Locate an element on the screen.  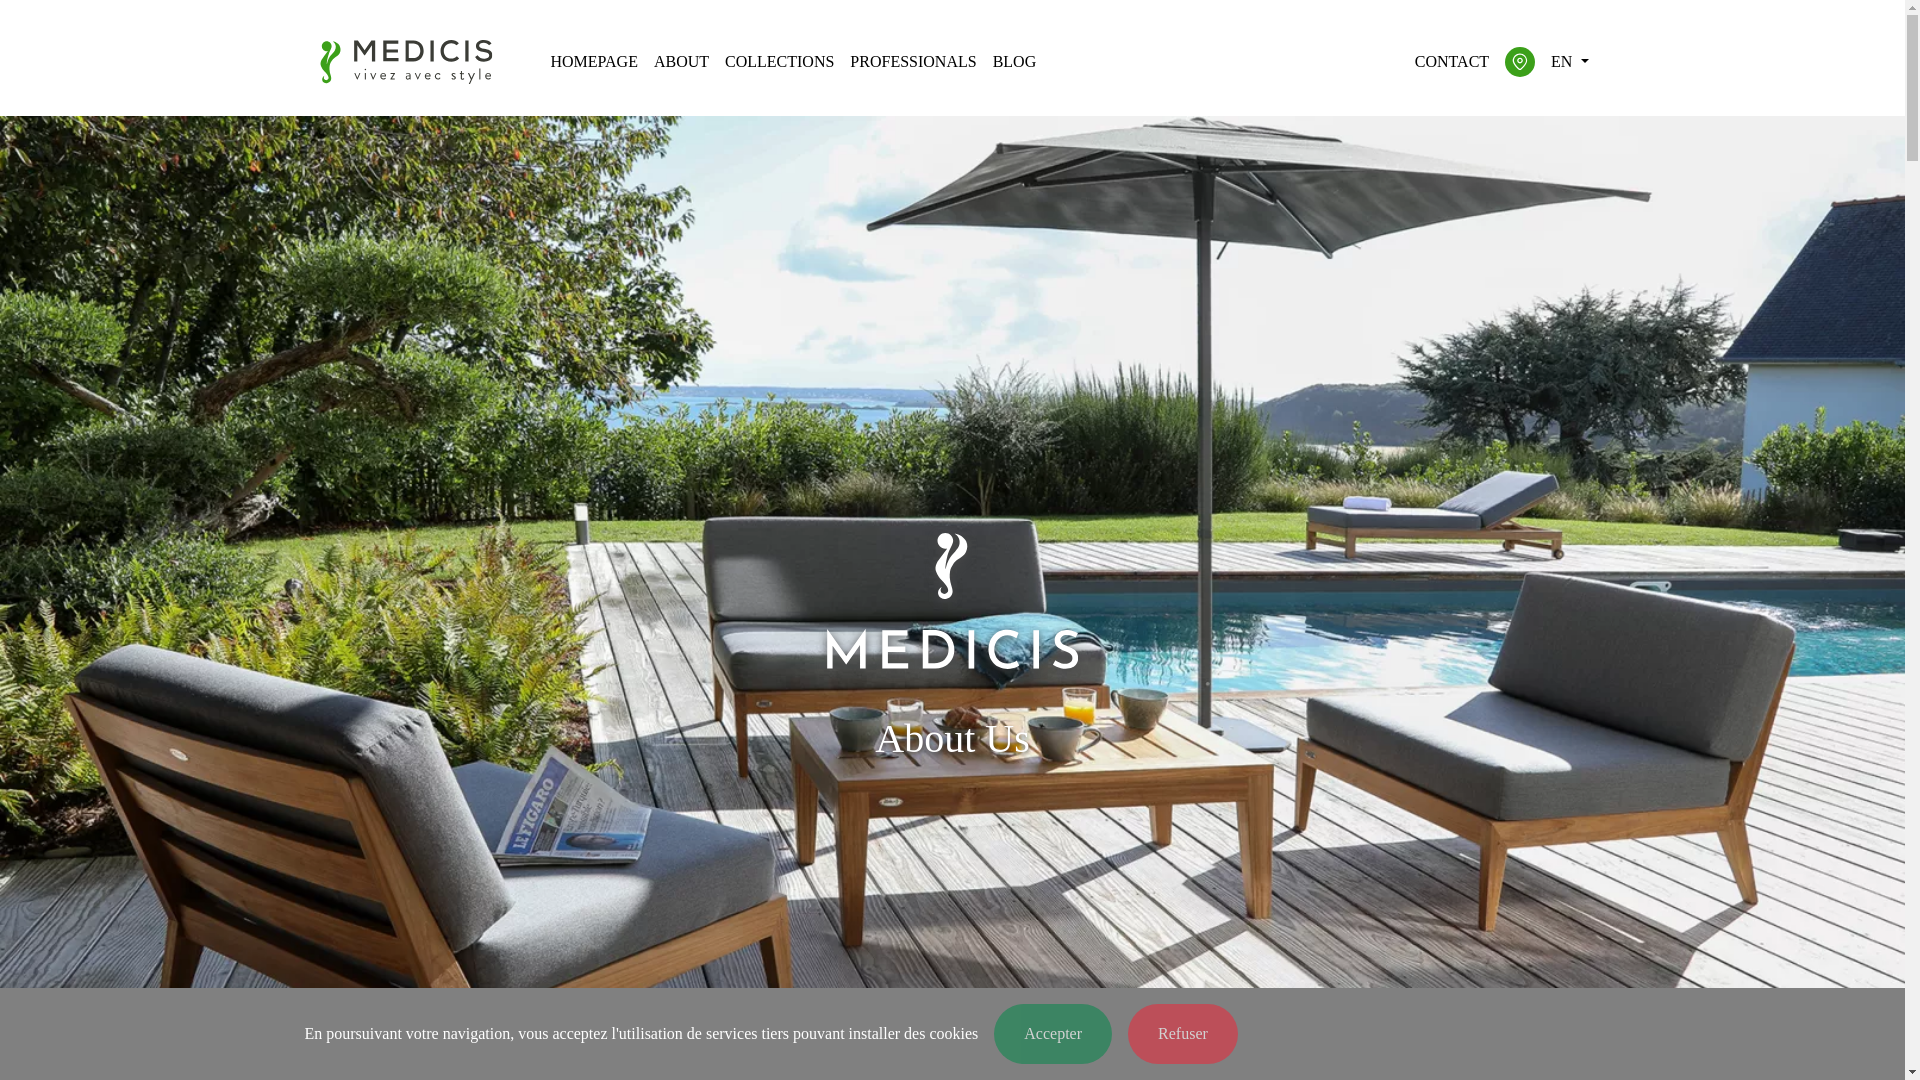
About is located at coordinates (680, 62).